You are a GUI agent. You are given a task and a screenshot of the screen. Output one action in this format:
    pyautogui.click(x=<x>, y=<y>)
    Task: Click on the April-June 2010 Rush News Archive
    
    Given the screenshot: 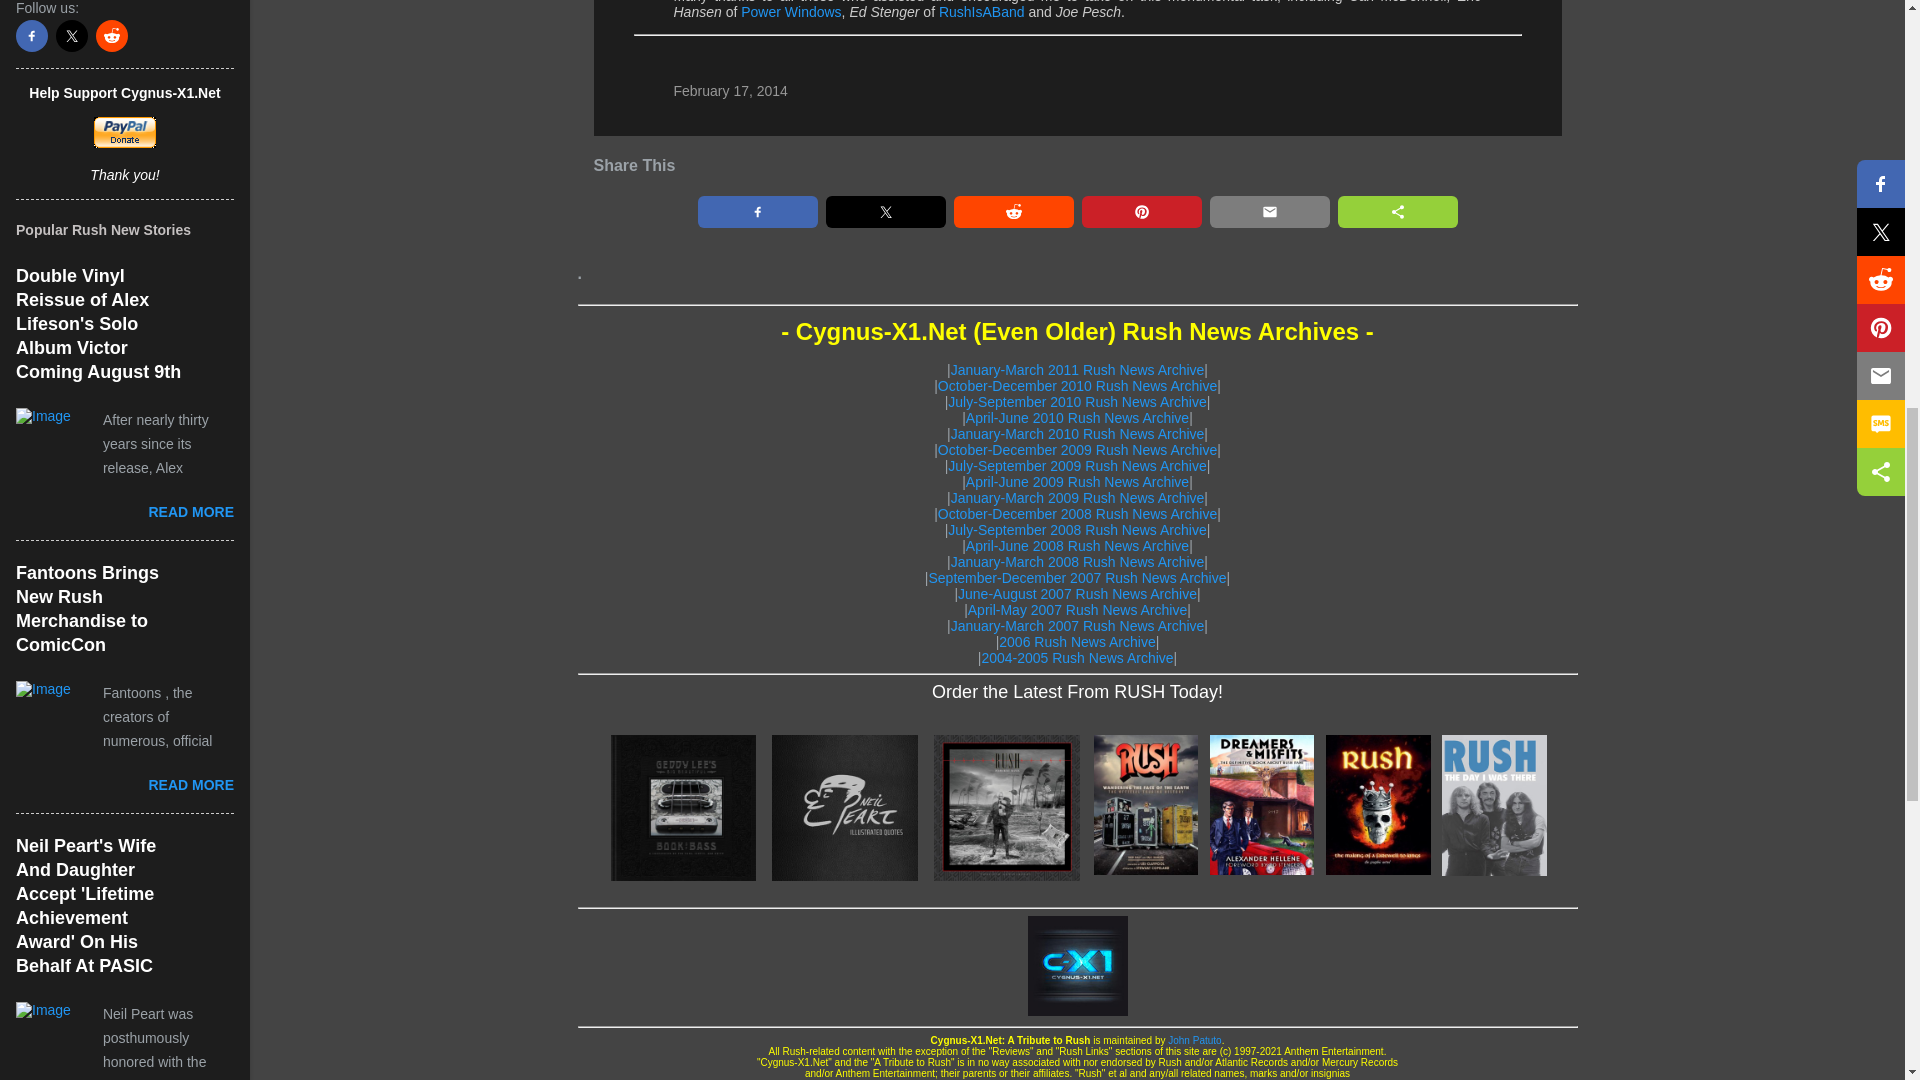 What is the action you would take?
    pyautogui.click(x=1076, y=418)
    